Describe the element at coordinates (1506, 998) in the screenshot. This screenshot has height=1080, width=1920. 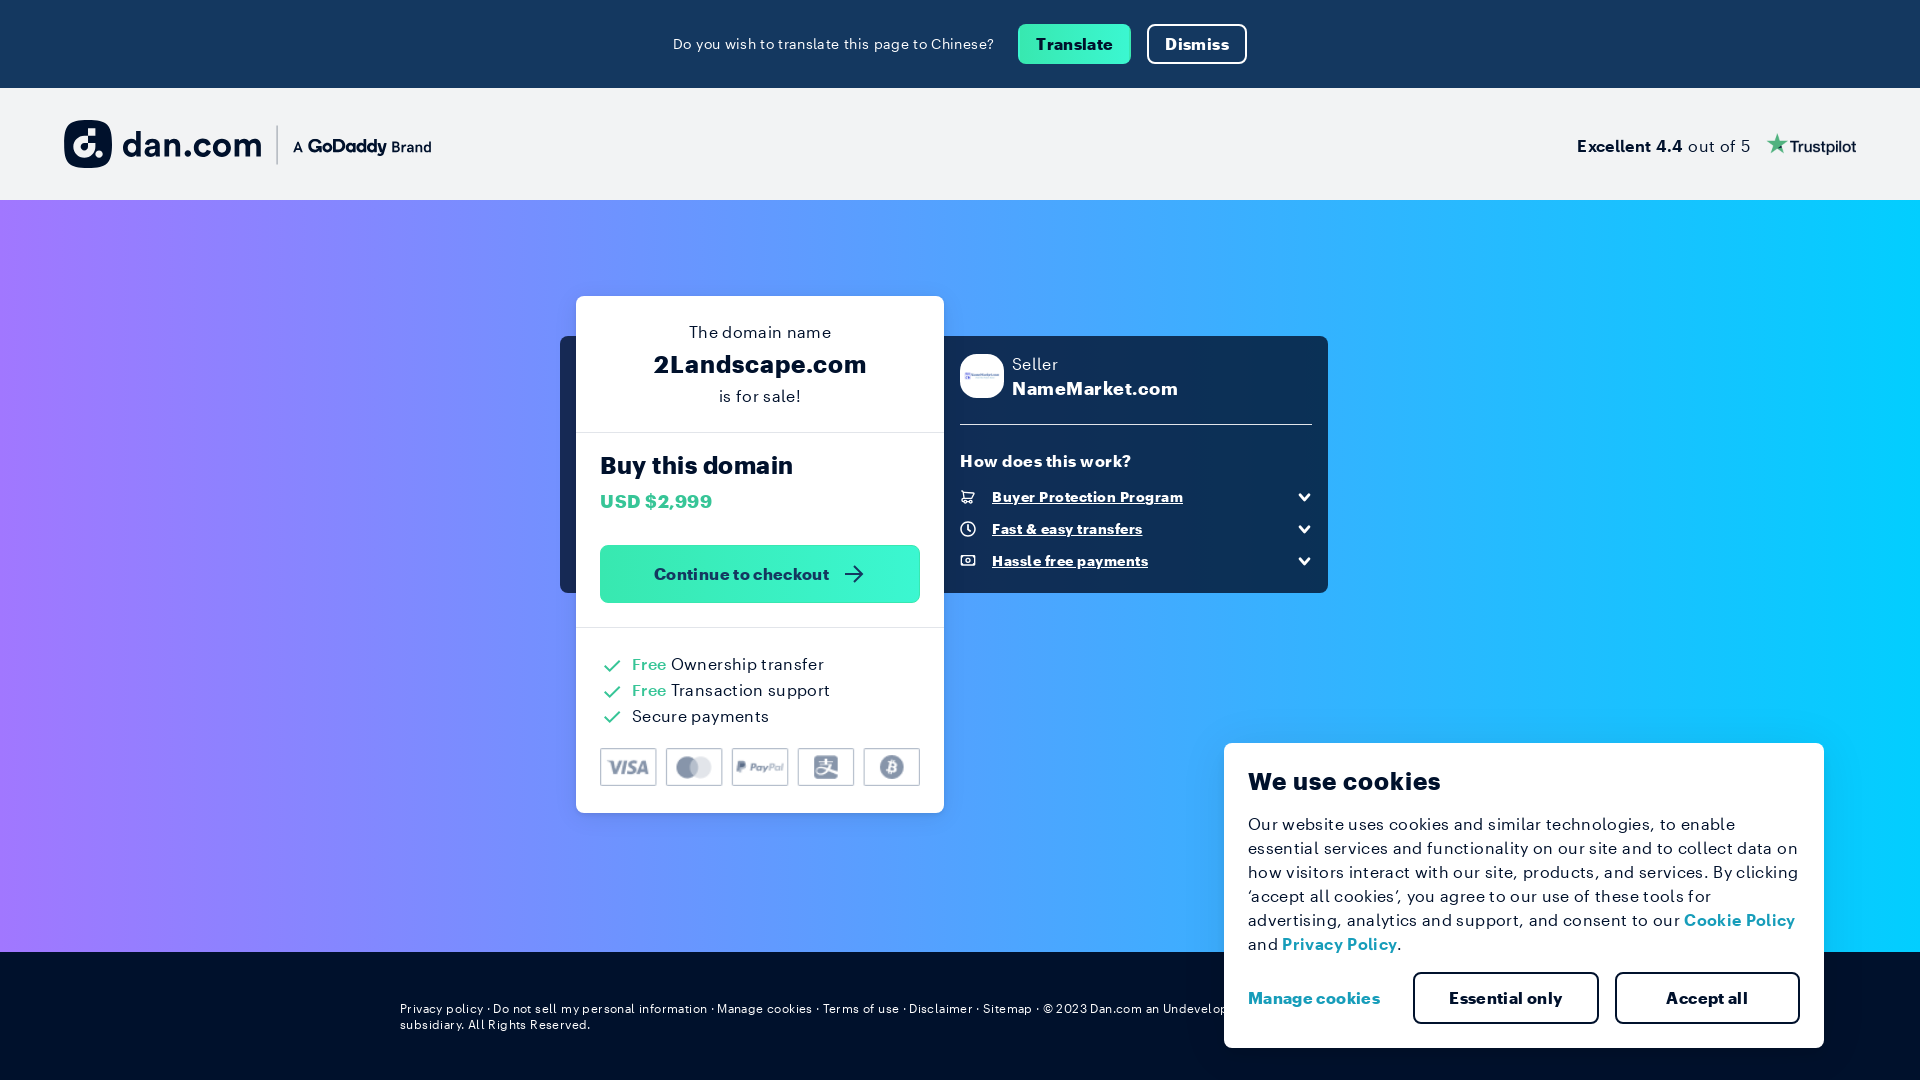
I see `Essential only` at that location.